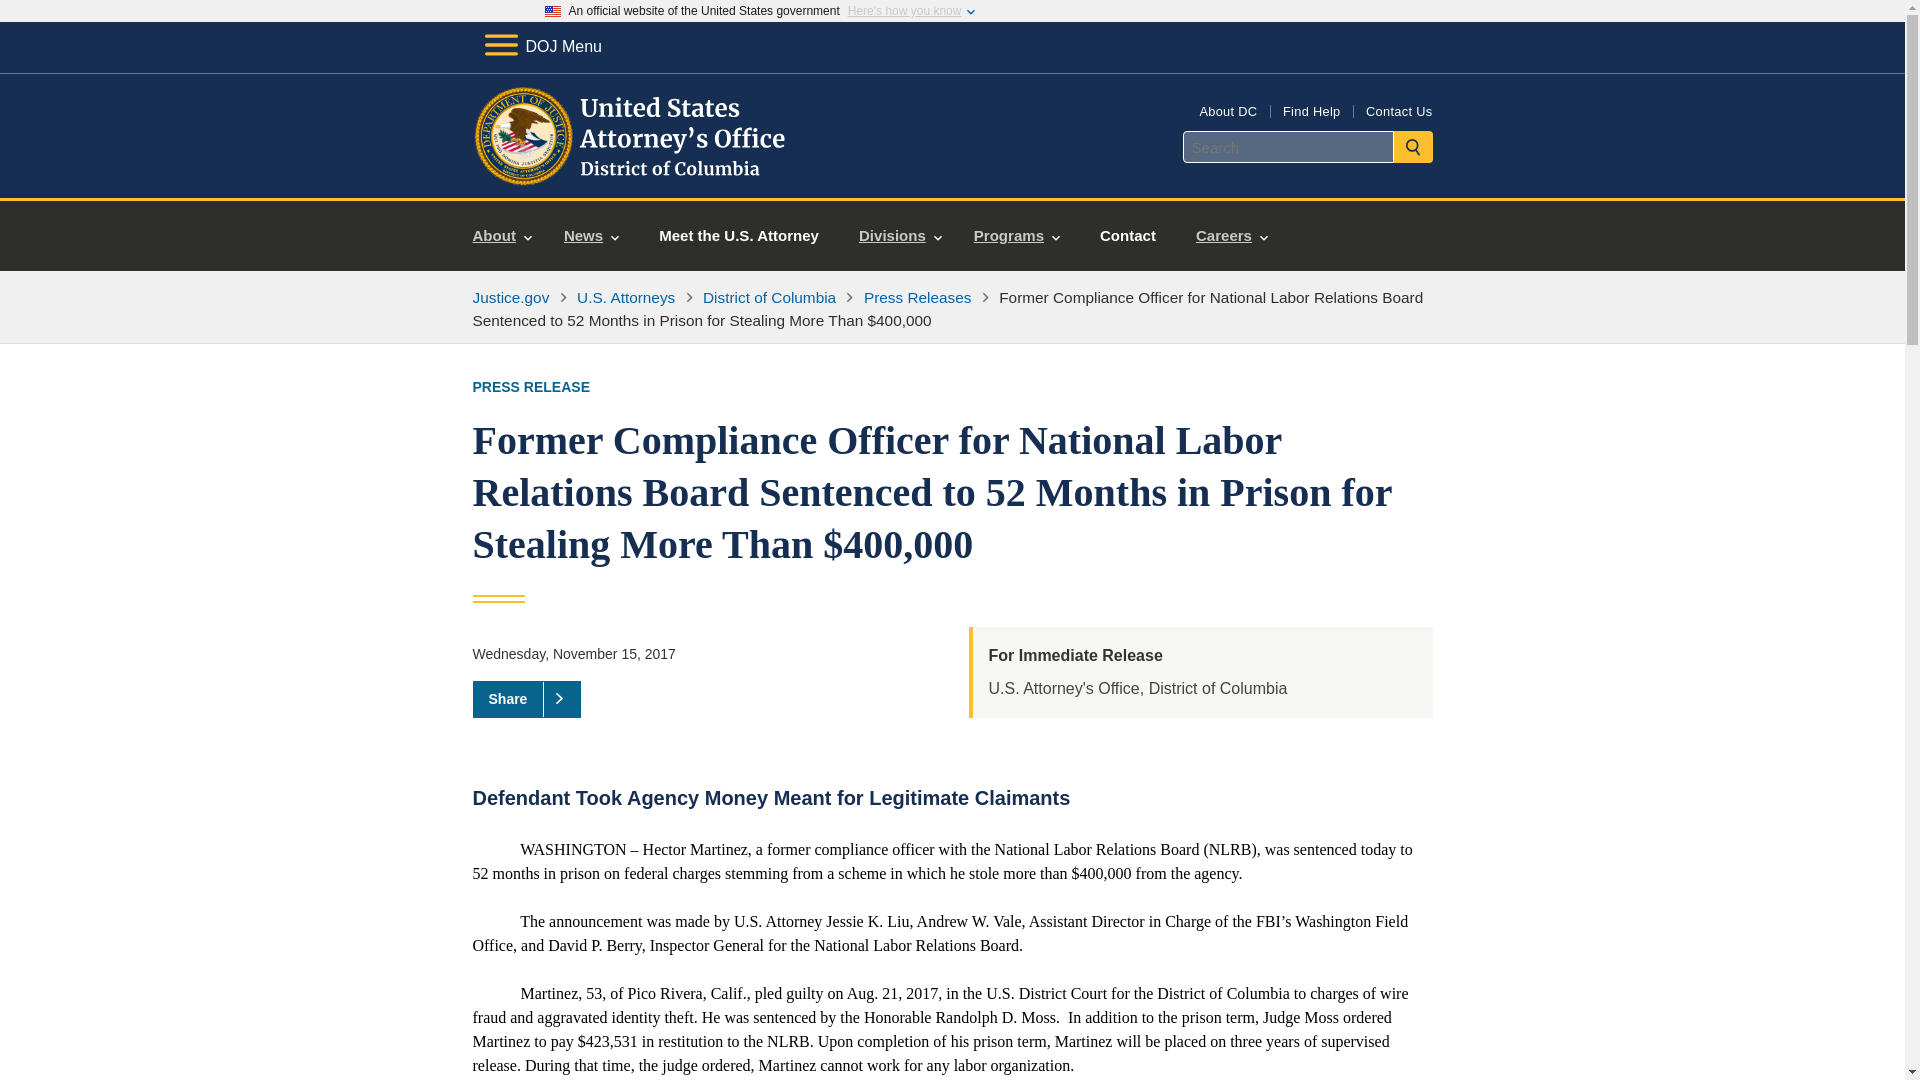 The image size is (1920, 1080). Describe the element at coordinates (900, 236) in the screenshot. I see `Divisions` at that location.